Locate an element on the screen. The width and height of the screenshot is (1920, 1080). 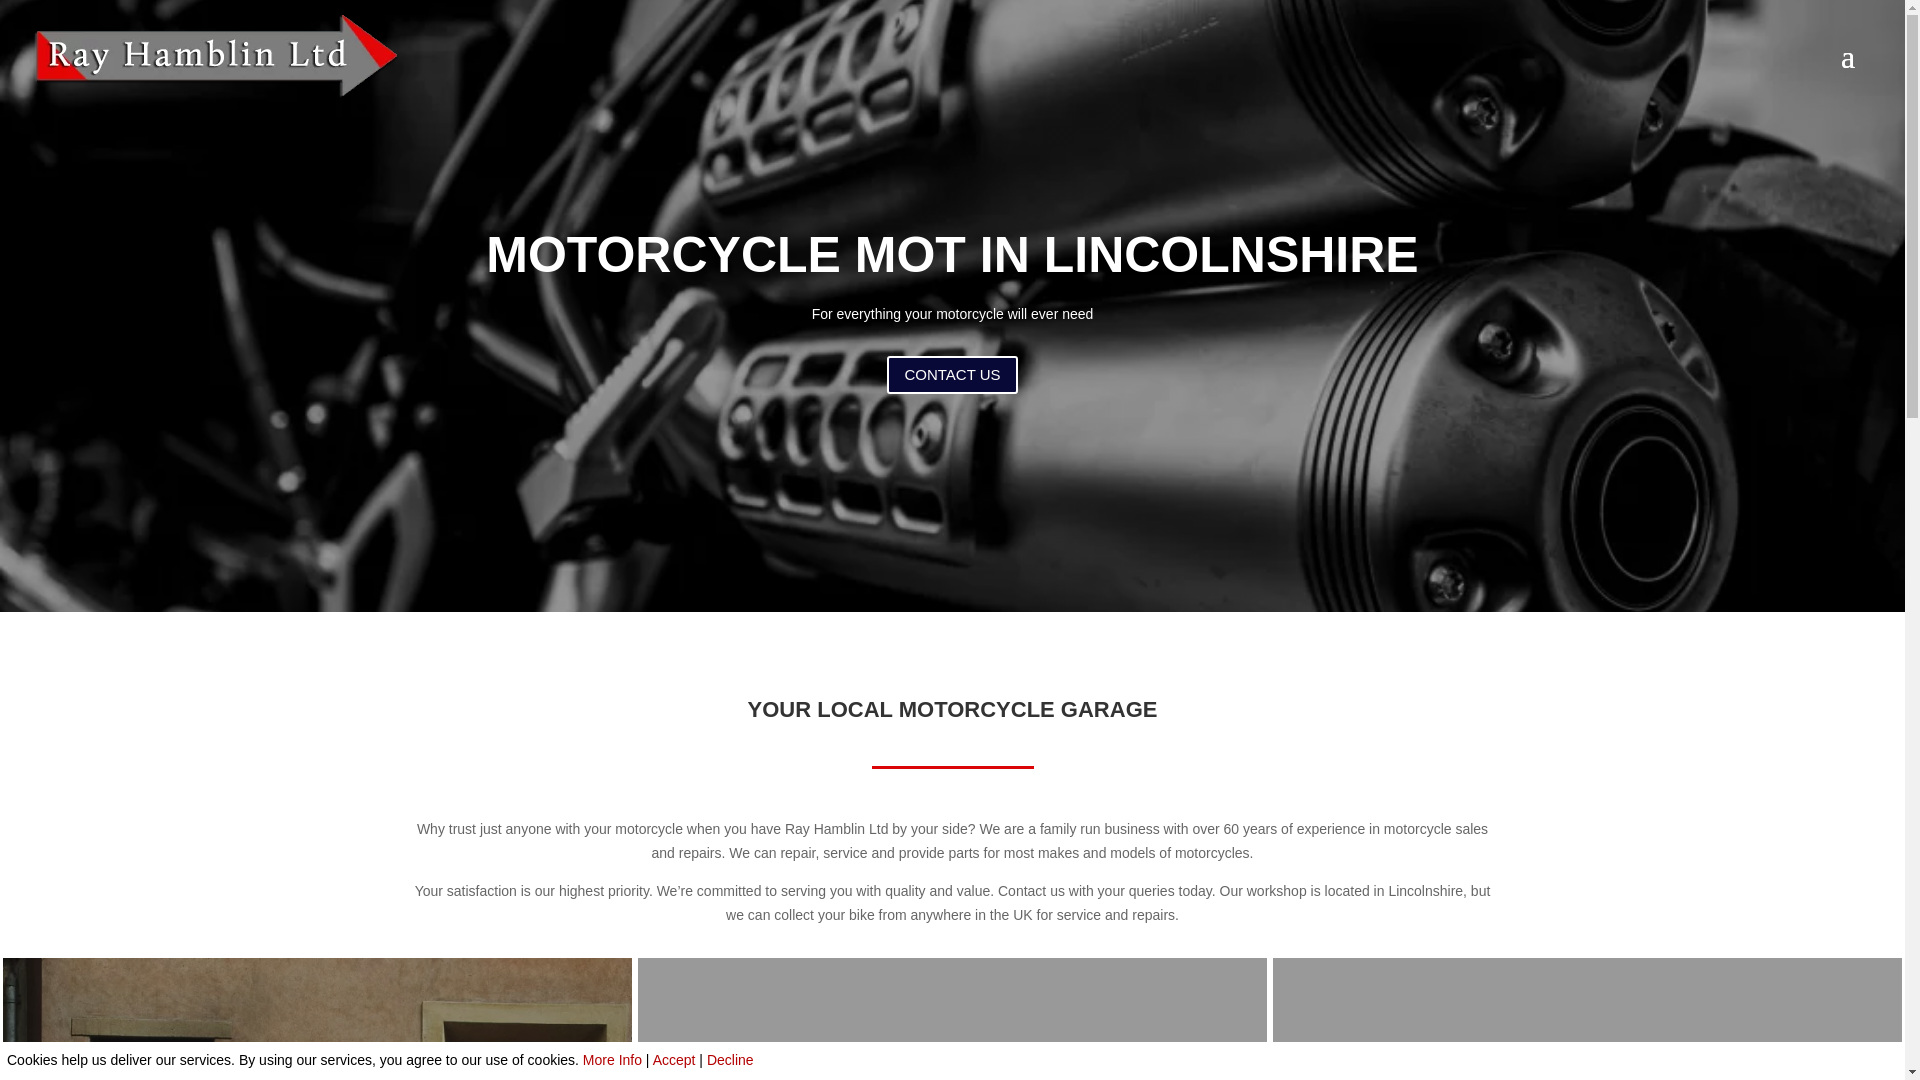
Accept is located at coordinates (674, 1060).